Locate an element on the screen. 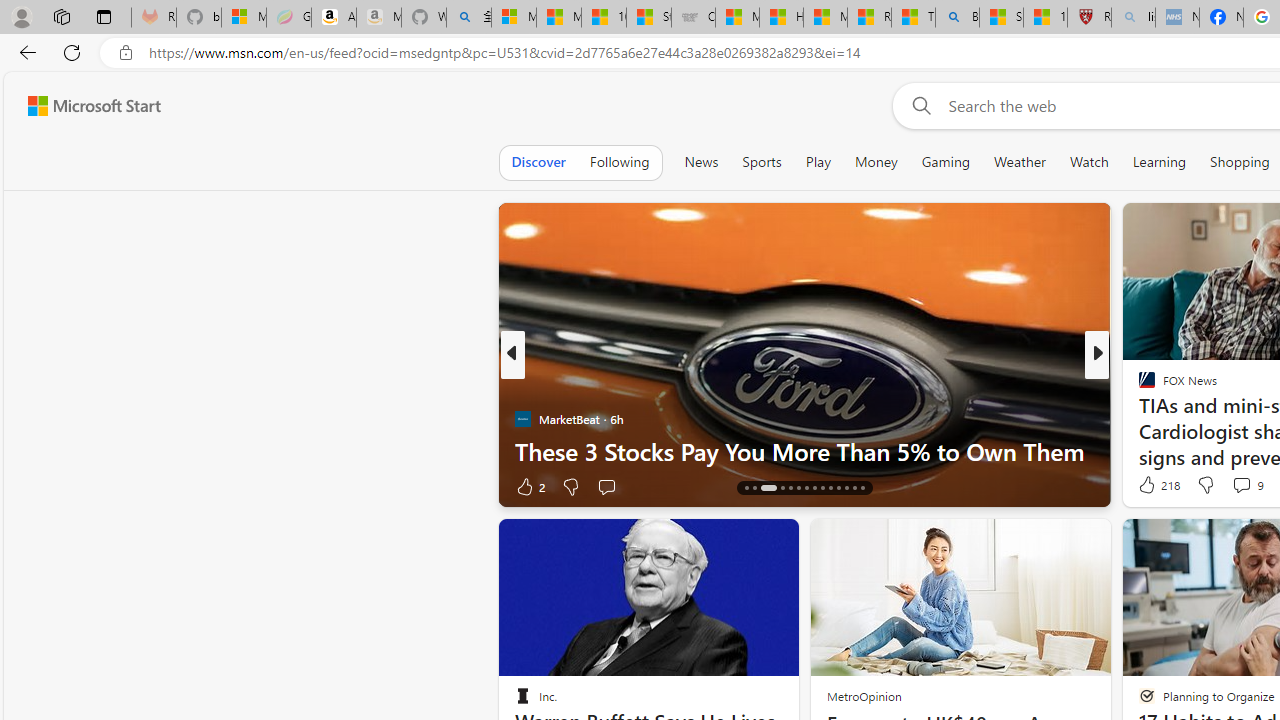  AutomationID: tab-28 is located at coordinates (862, 488).